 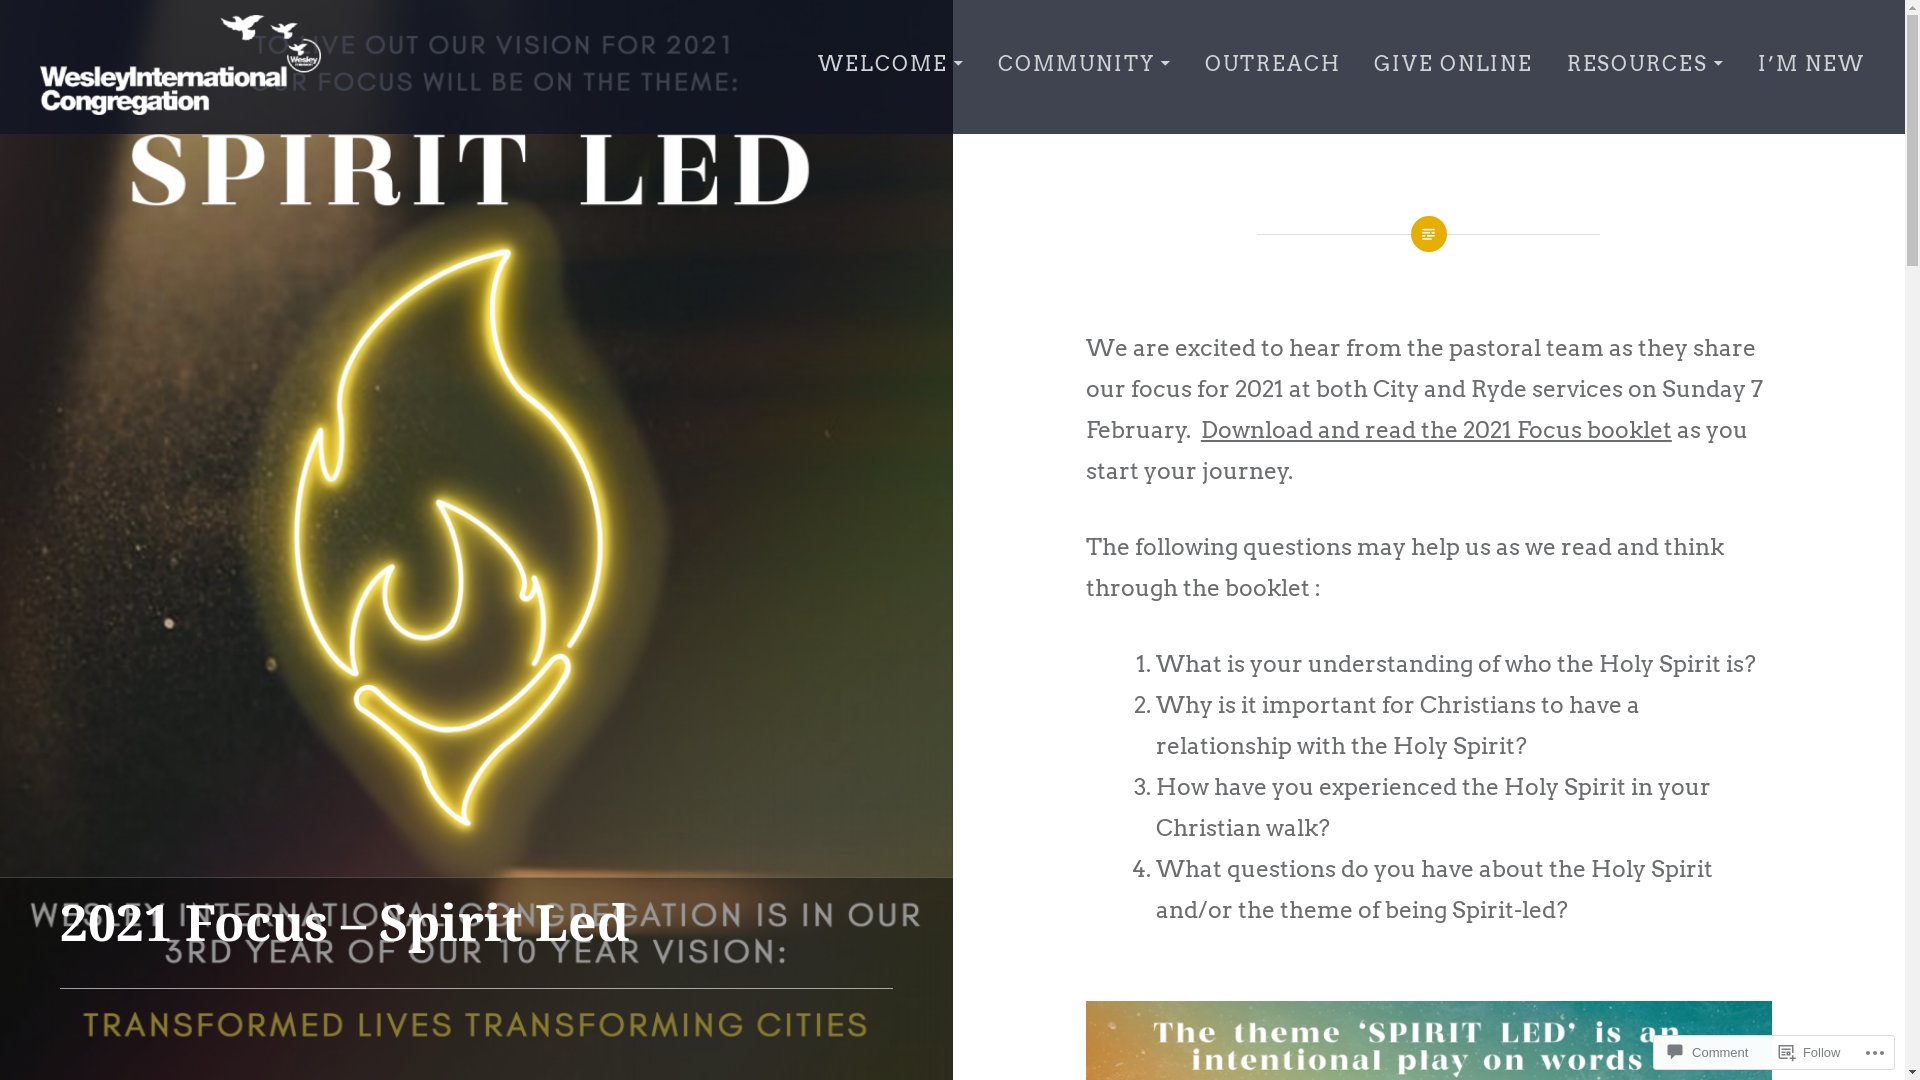 What do you see at coordinates (1085, 65) in the screenshot?
I see `COMMUNITY` at bounding box center [1085, 65].